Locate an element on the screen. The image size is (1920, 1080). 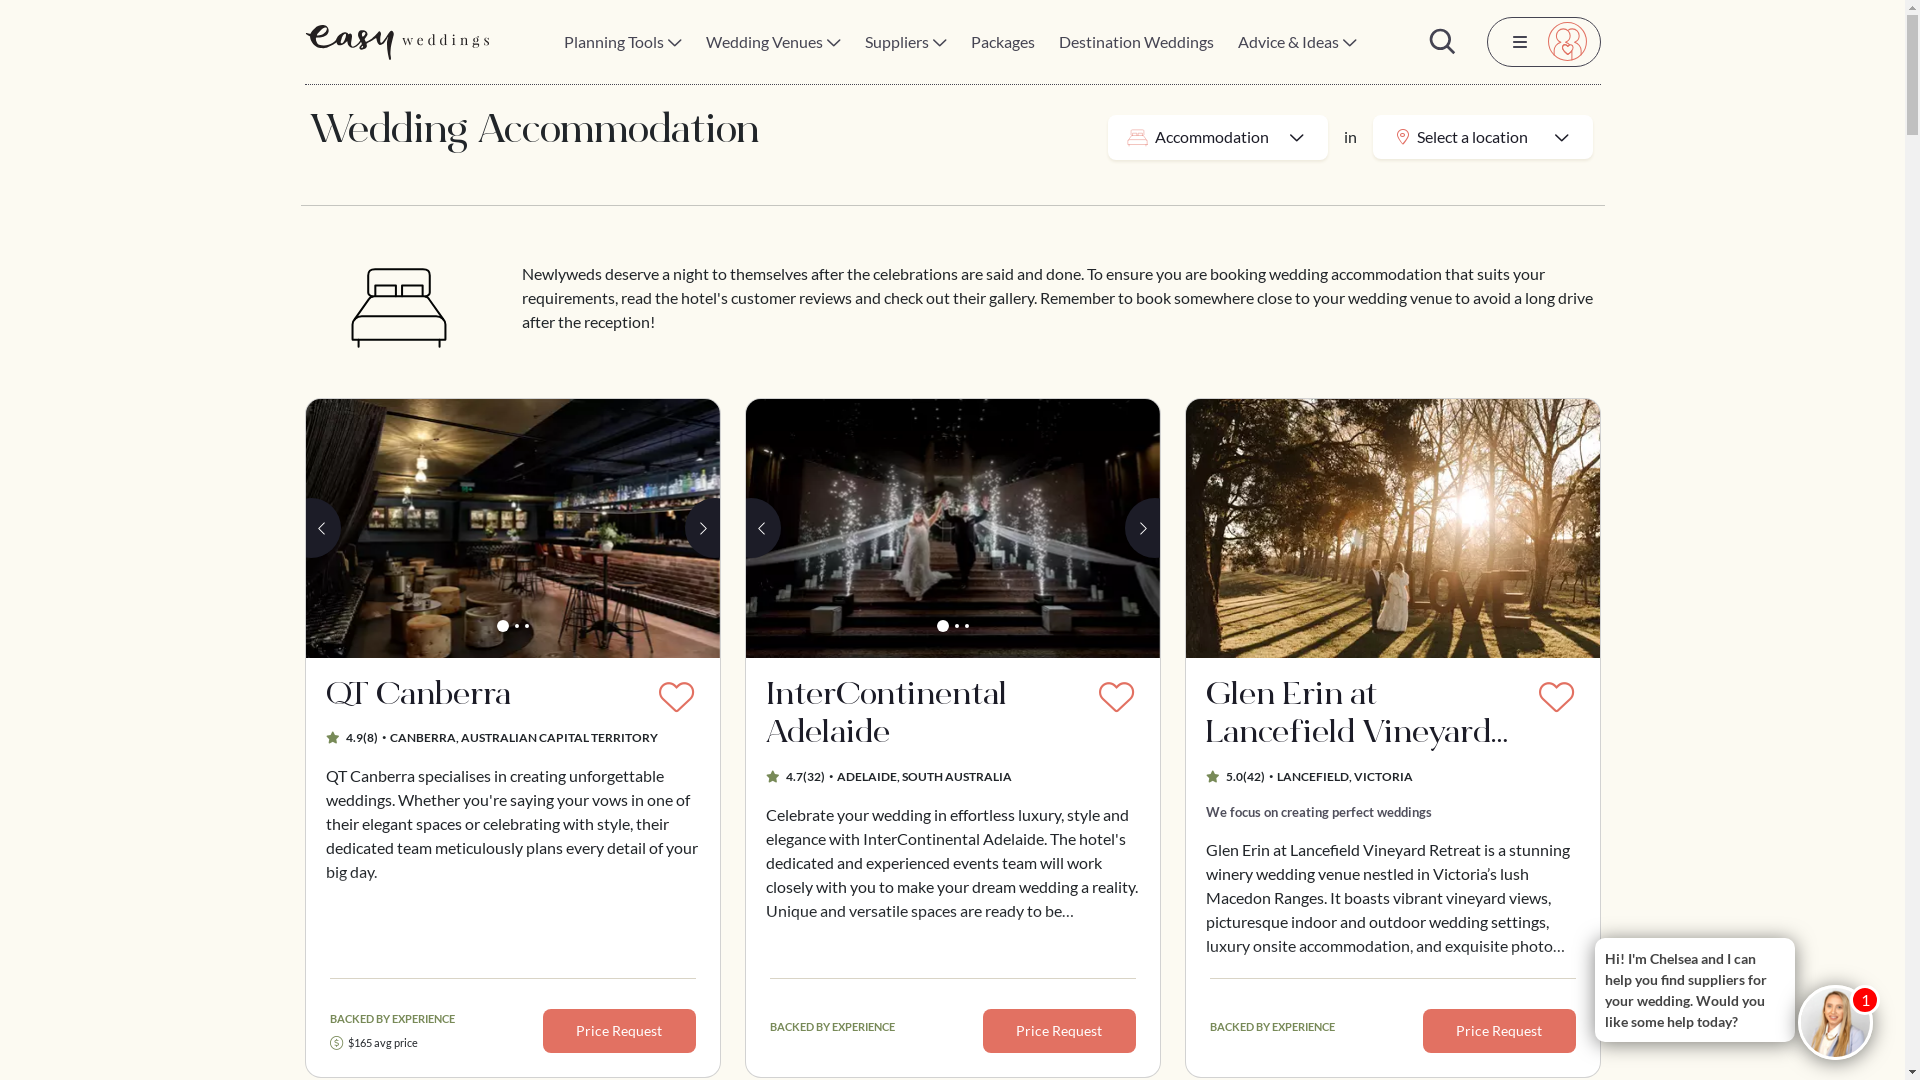
Destination Weddings is located at coordinates (1136, 42).